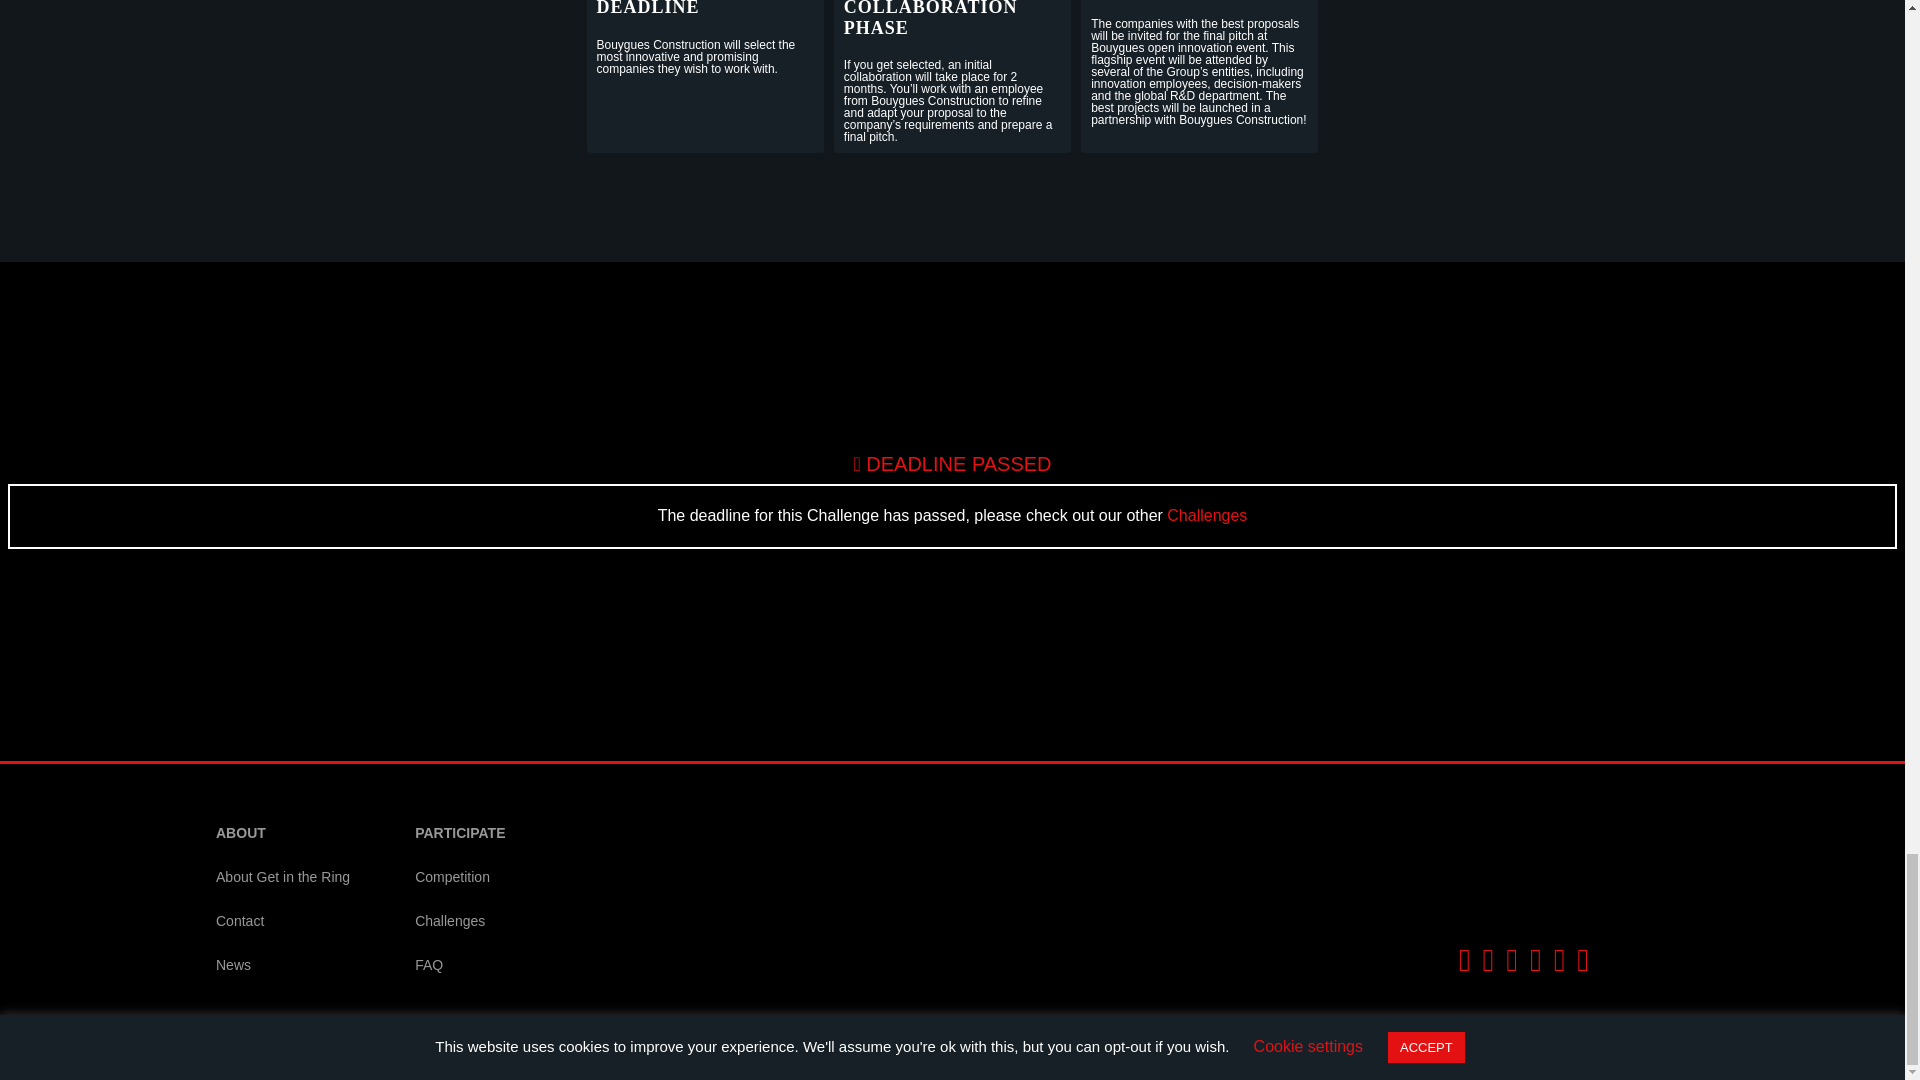  Describe the element at coordinates (460, 921) in the screenshot. I see `Challenges` at that location.